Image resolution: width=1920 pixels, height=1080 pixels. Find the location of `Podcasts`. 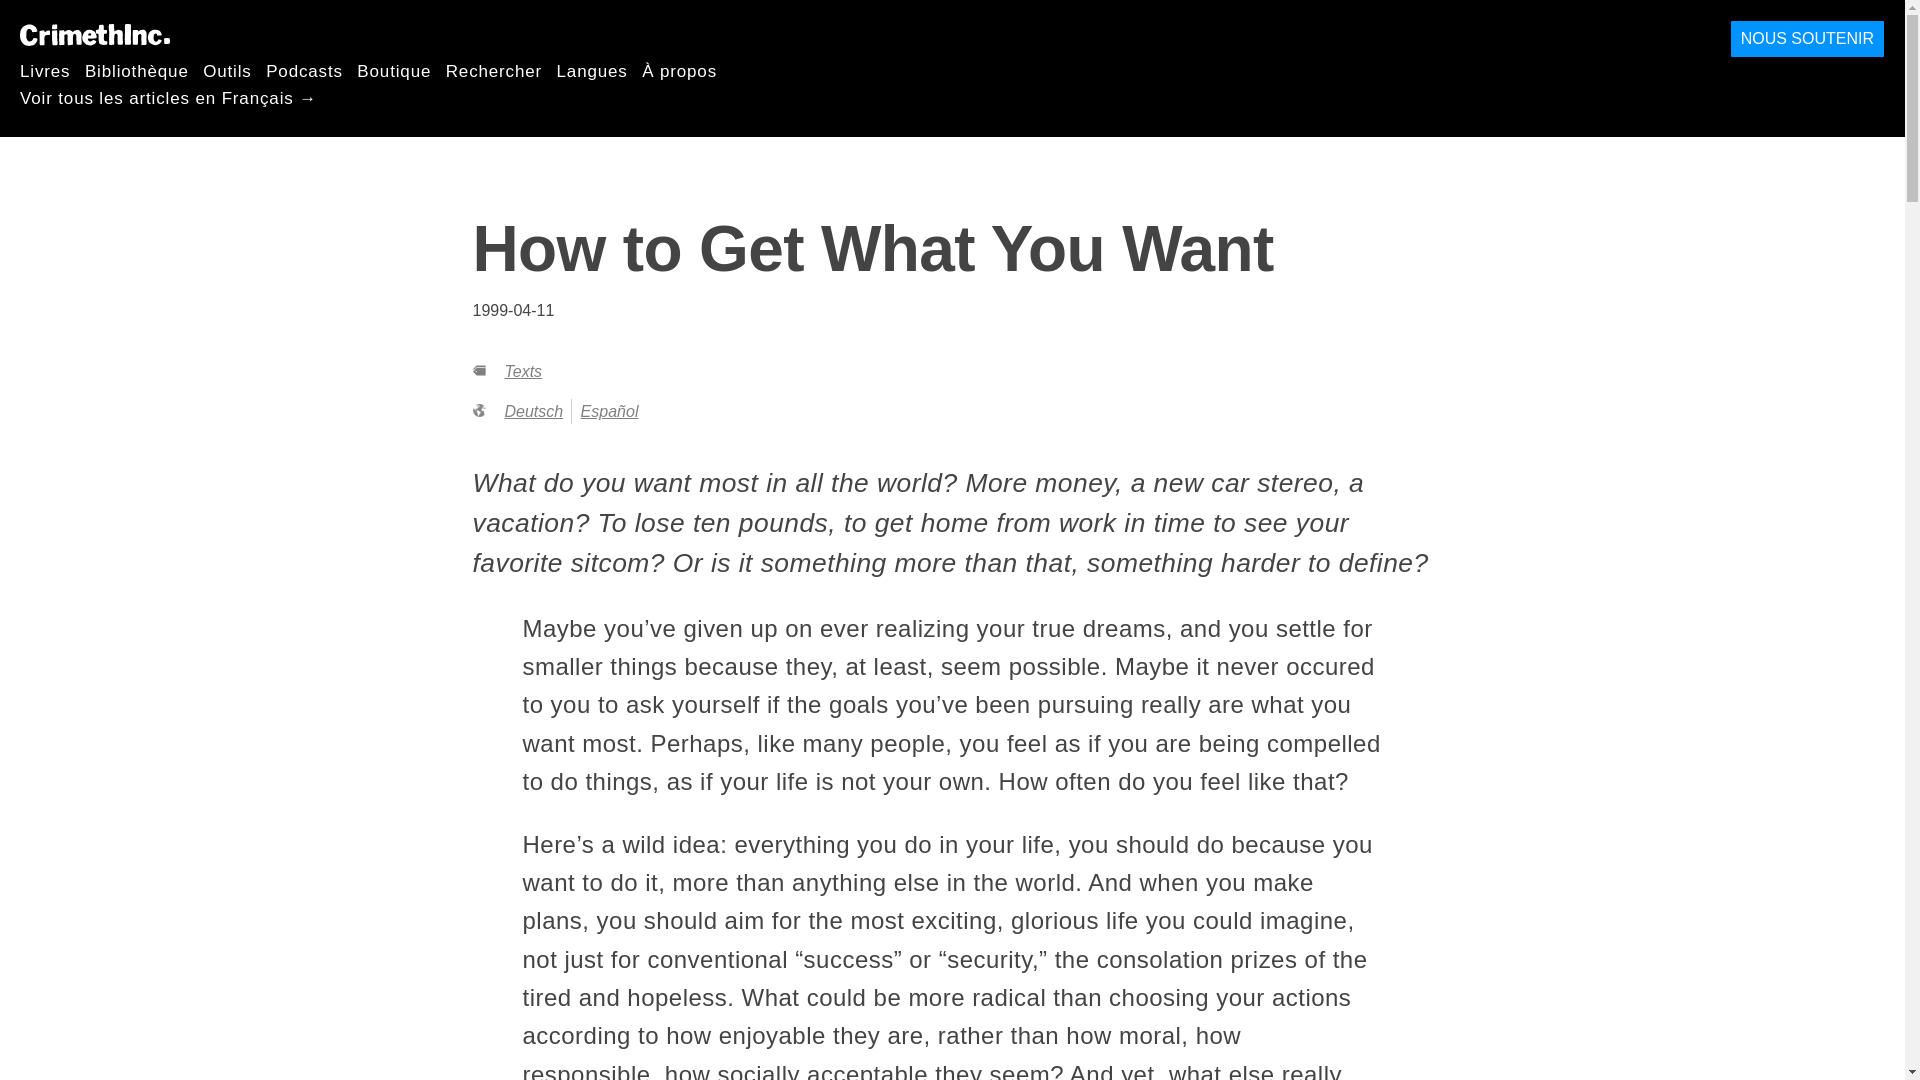

Podcasts is located at coordinates (304, 70).